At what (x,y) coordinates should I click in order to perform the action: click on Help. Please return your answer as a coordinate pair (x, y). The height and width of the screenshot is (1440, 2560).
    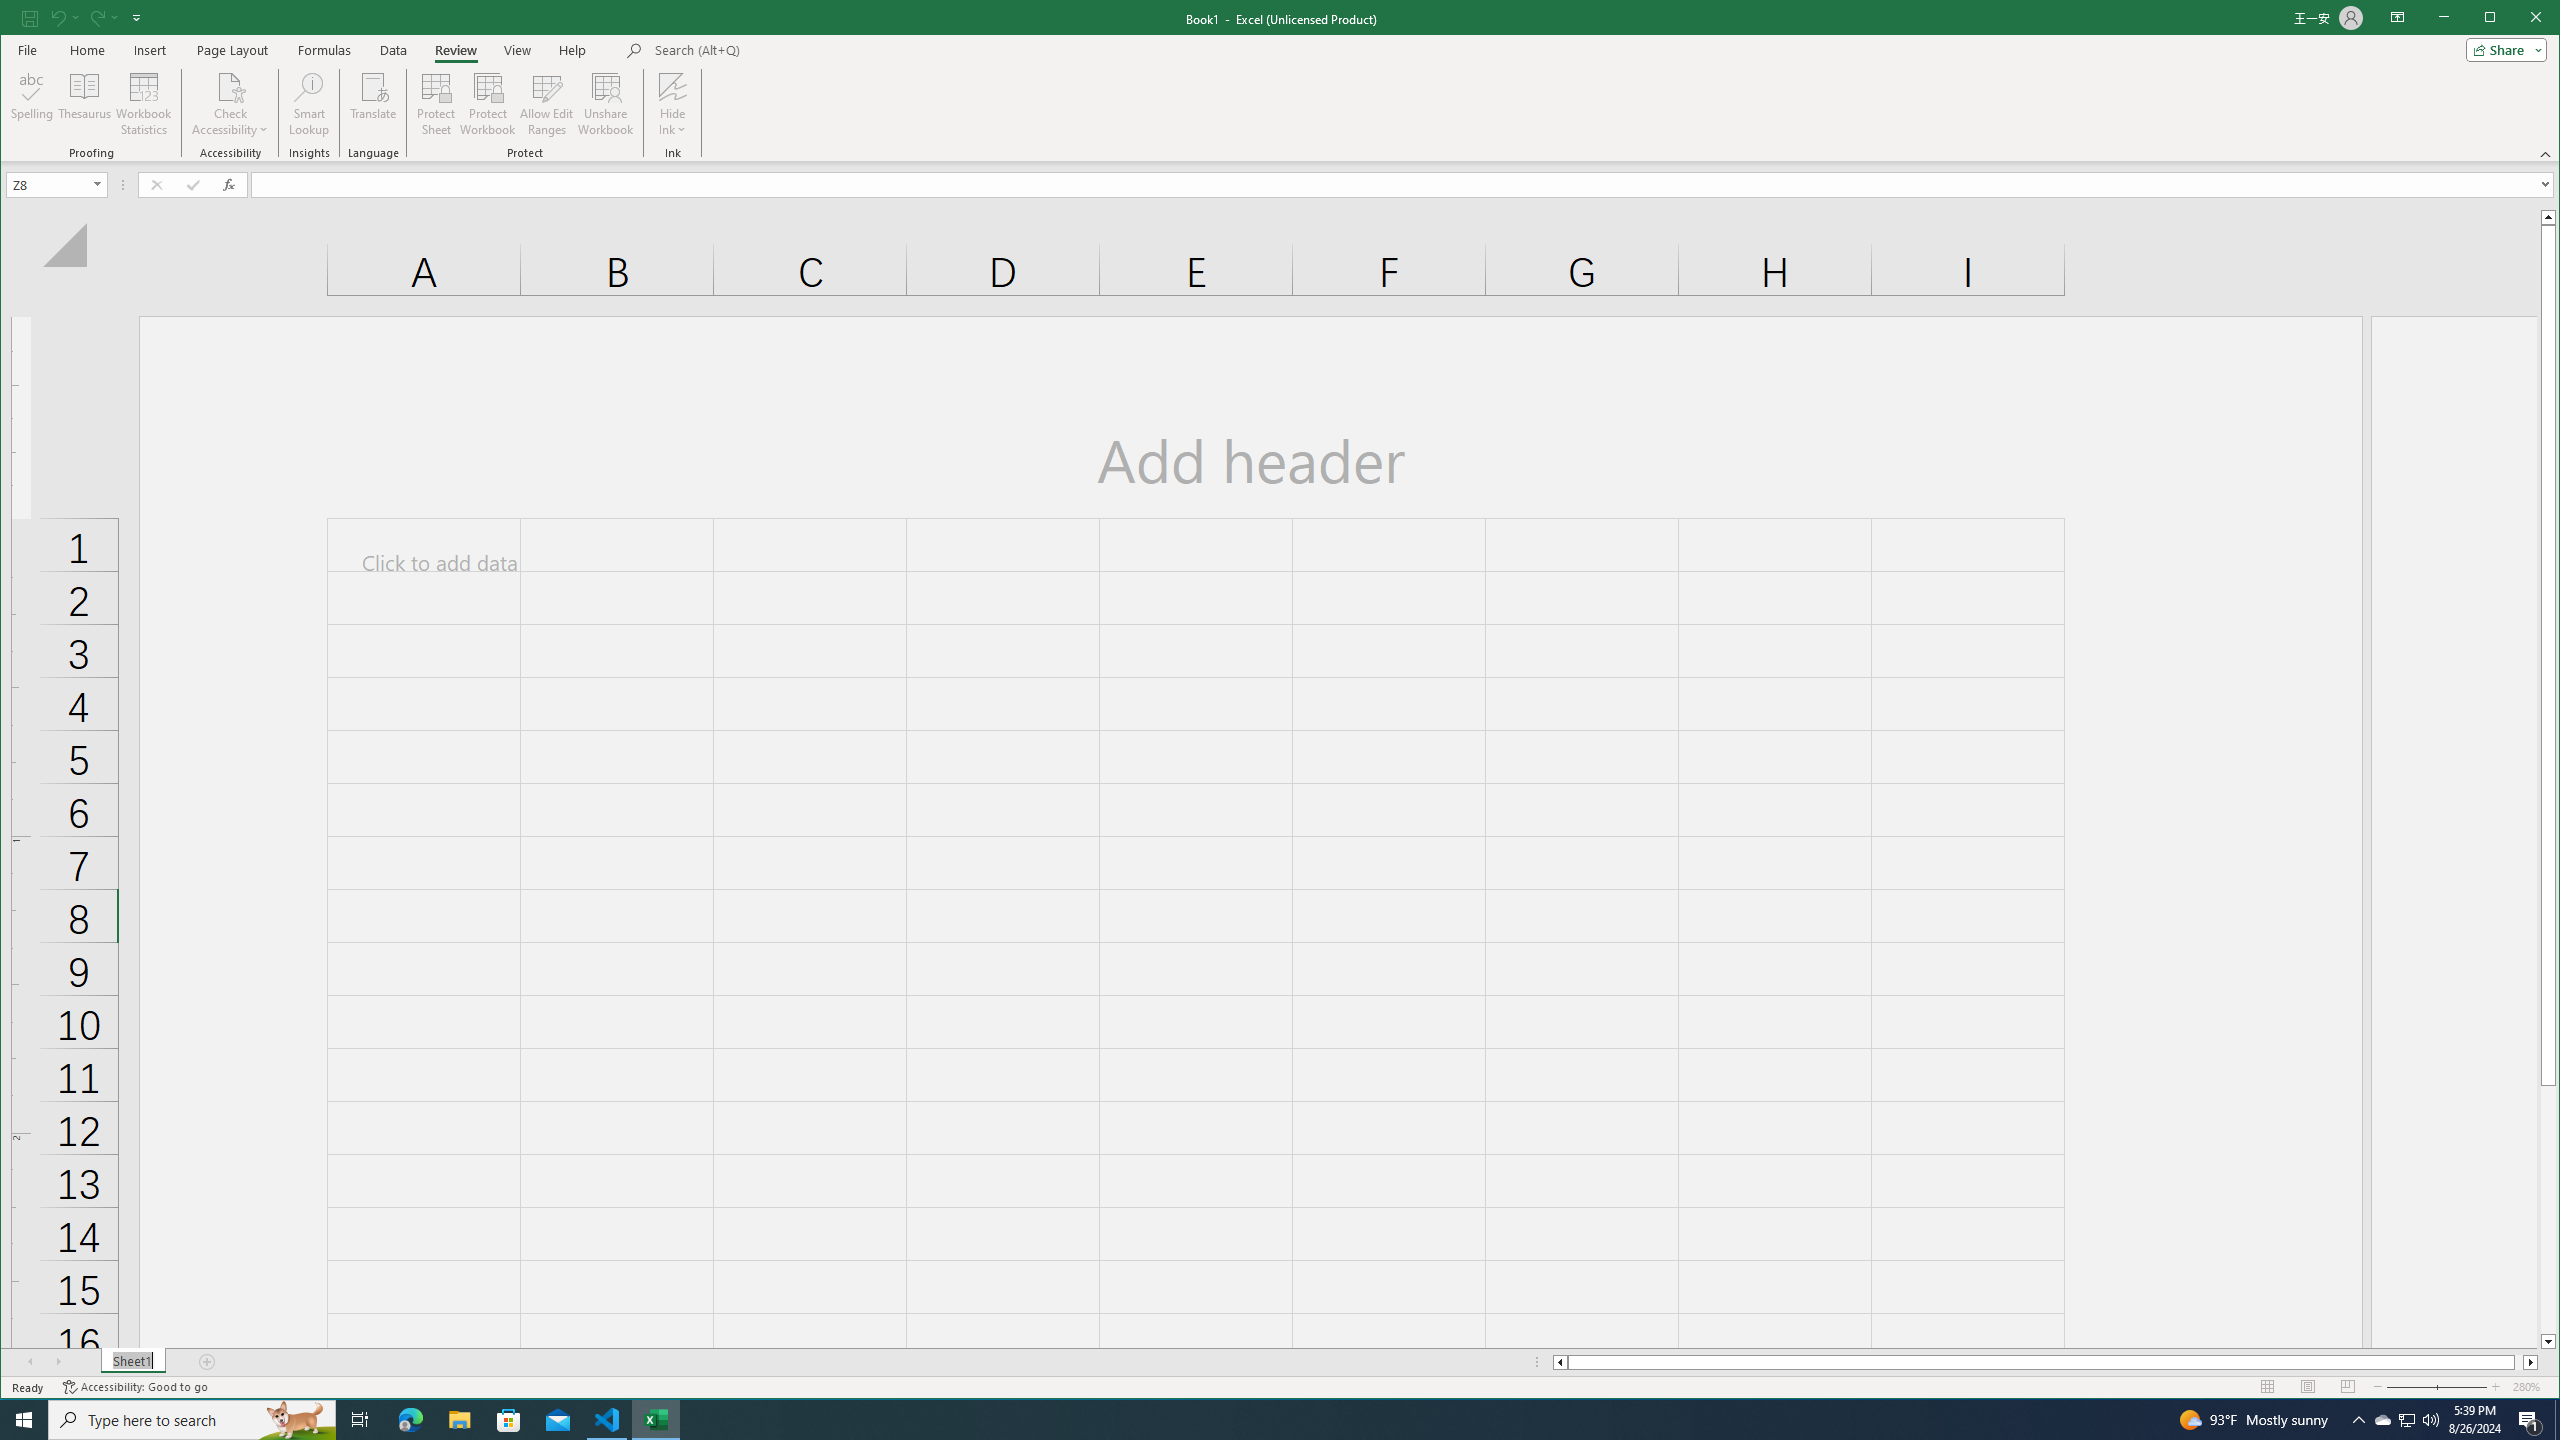
    Looking at the image, I should click on (572, 50).